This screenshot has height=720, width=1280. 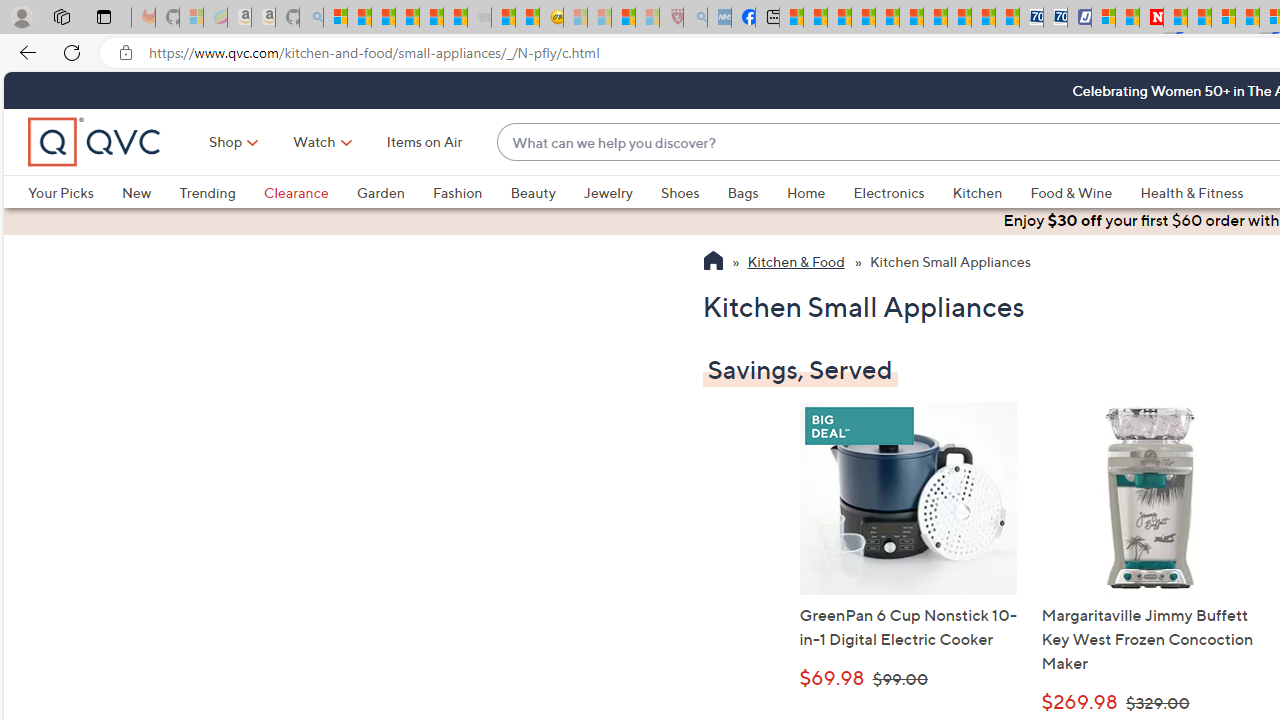 What do you see at coordinates (136, 192) in the screenshot?
I see `New` at bounding box center [136, 192].